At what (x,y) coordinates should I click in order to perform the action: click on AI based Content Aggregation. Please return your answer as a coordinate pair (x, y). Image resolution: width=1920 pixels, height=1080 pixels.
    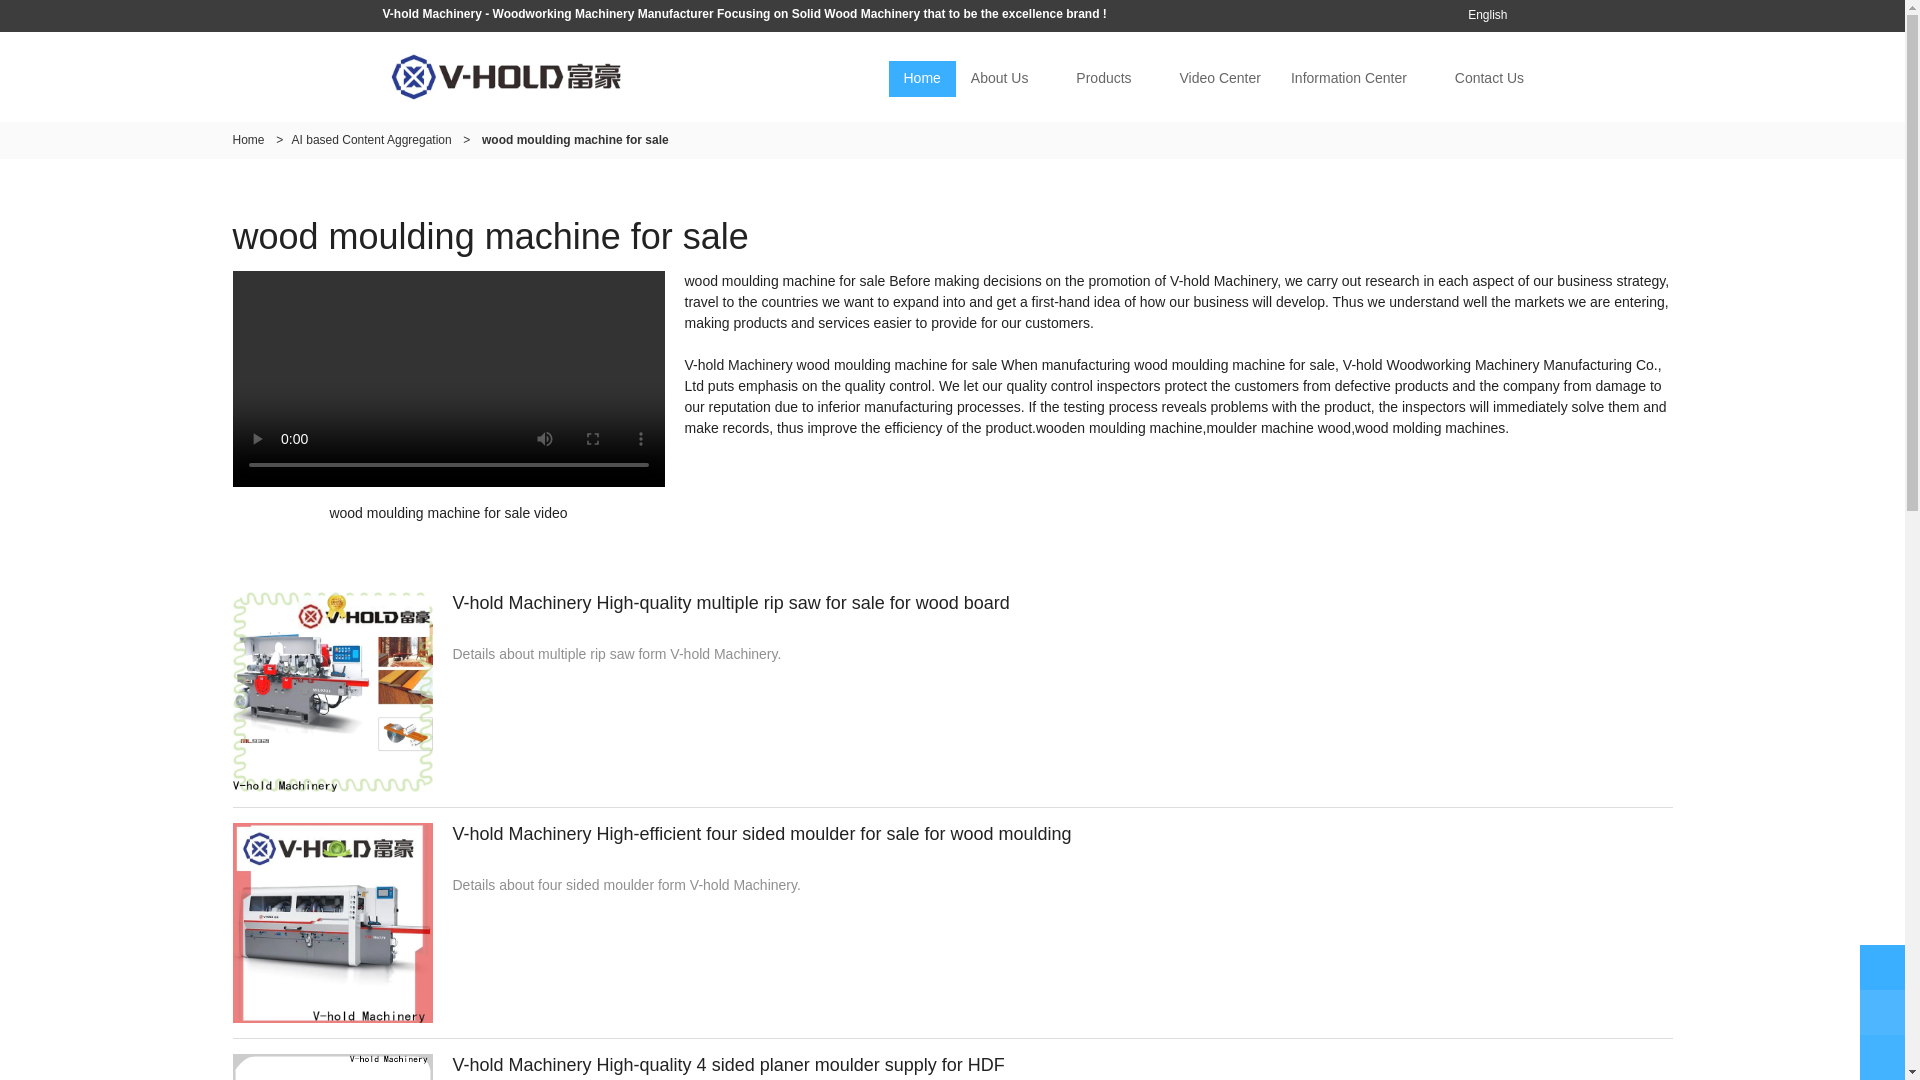
    Looking at the image, I should click on (371, 139).